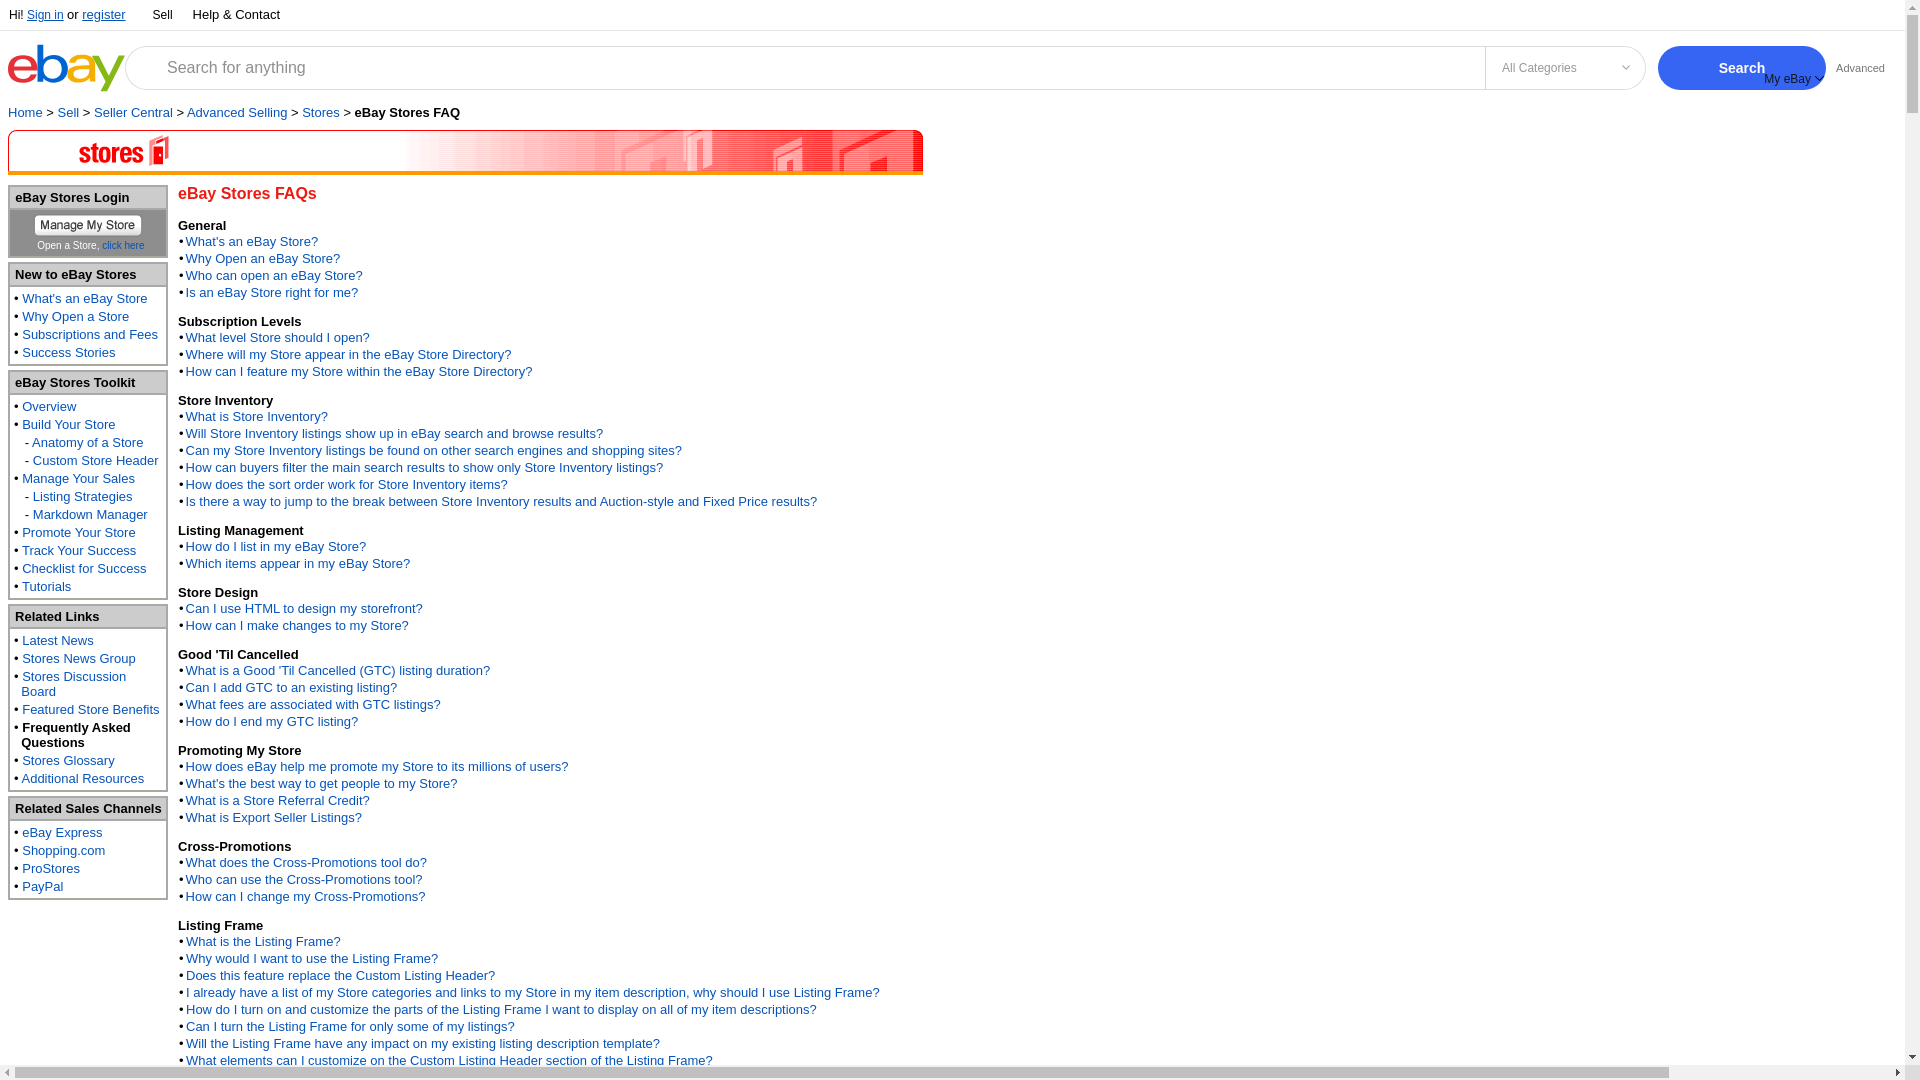  Describe the element at coordinates (44, 14) in the screenshot. I see `Sign in` at that location.